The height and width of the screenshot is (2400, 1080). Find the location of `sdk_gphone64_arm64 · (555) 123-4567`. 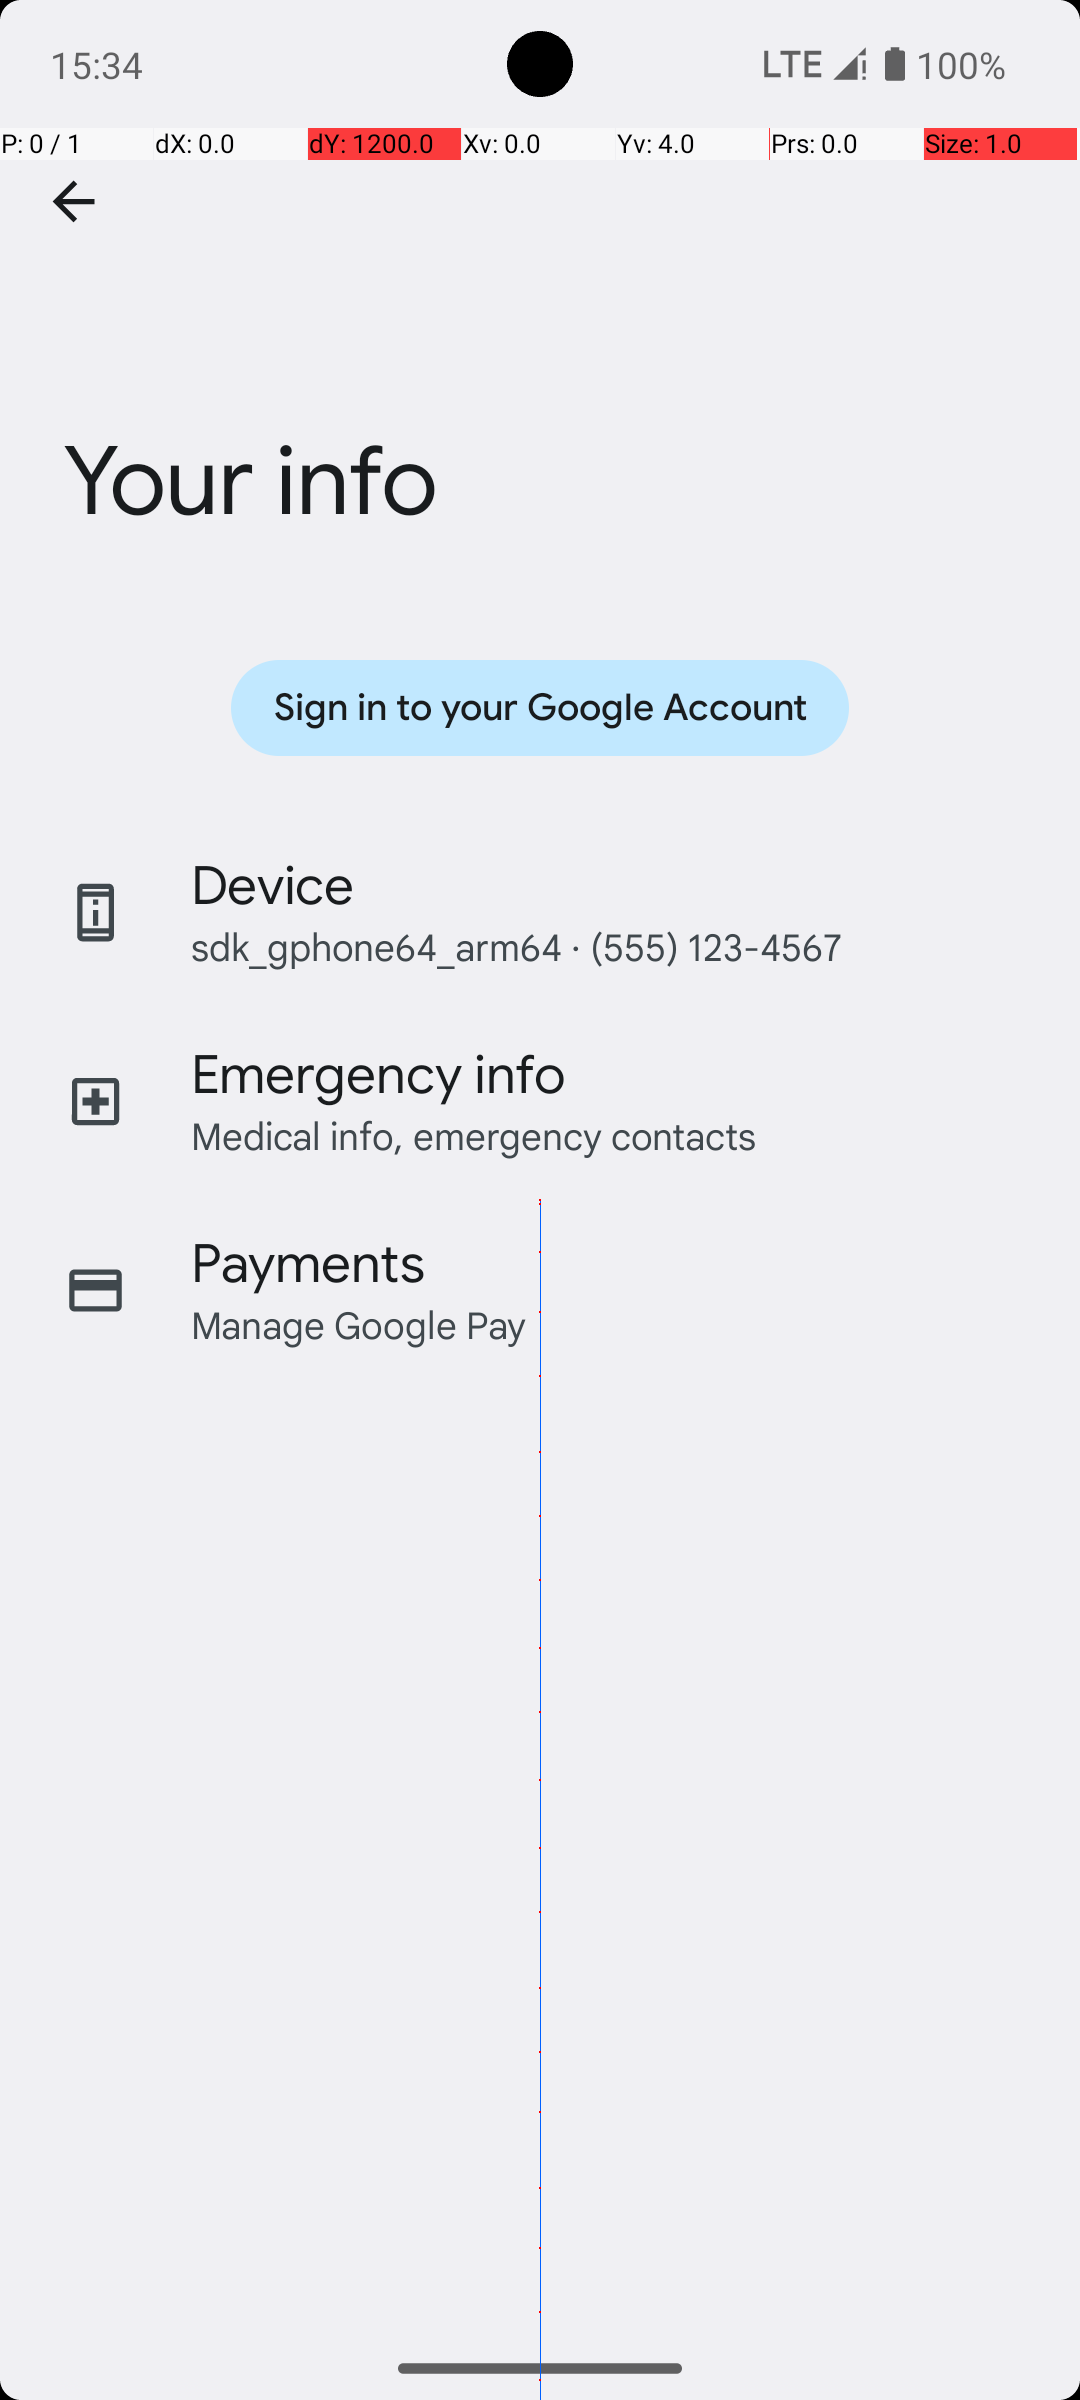

sdk_gphone64_arm64 · (555) 123-4567 is located at coordinates (516, 946).